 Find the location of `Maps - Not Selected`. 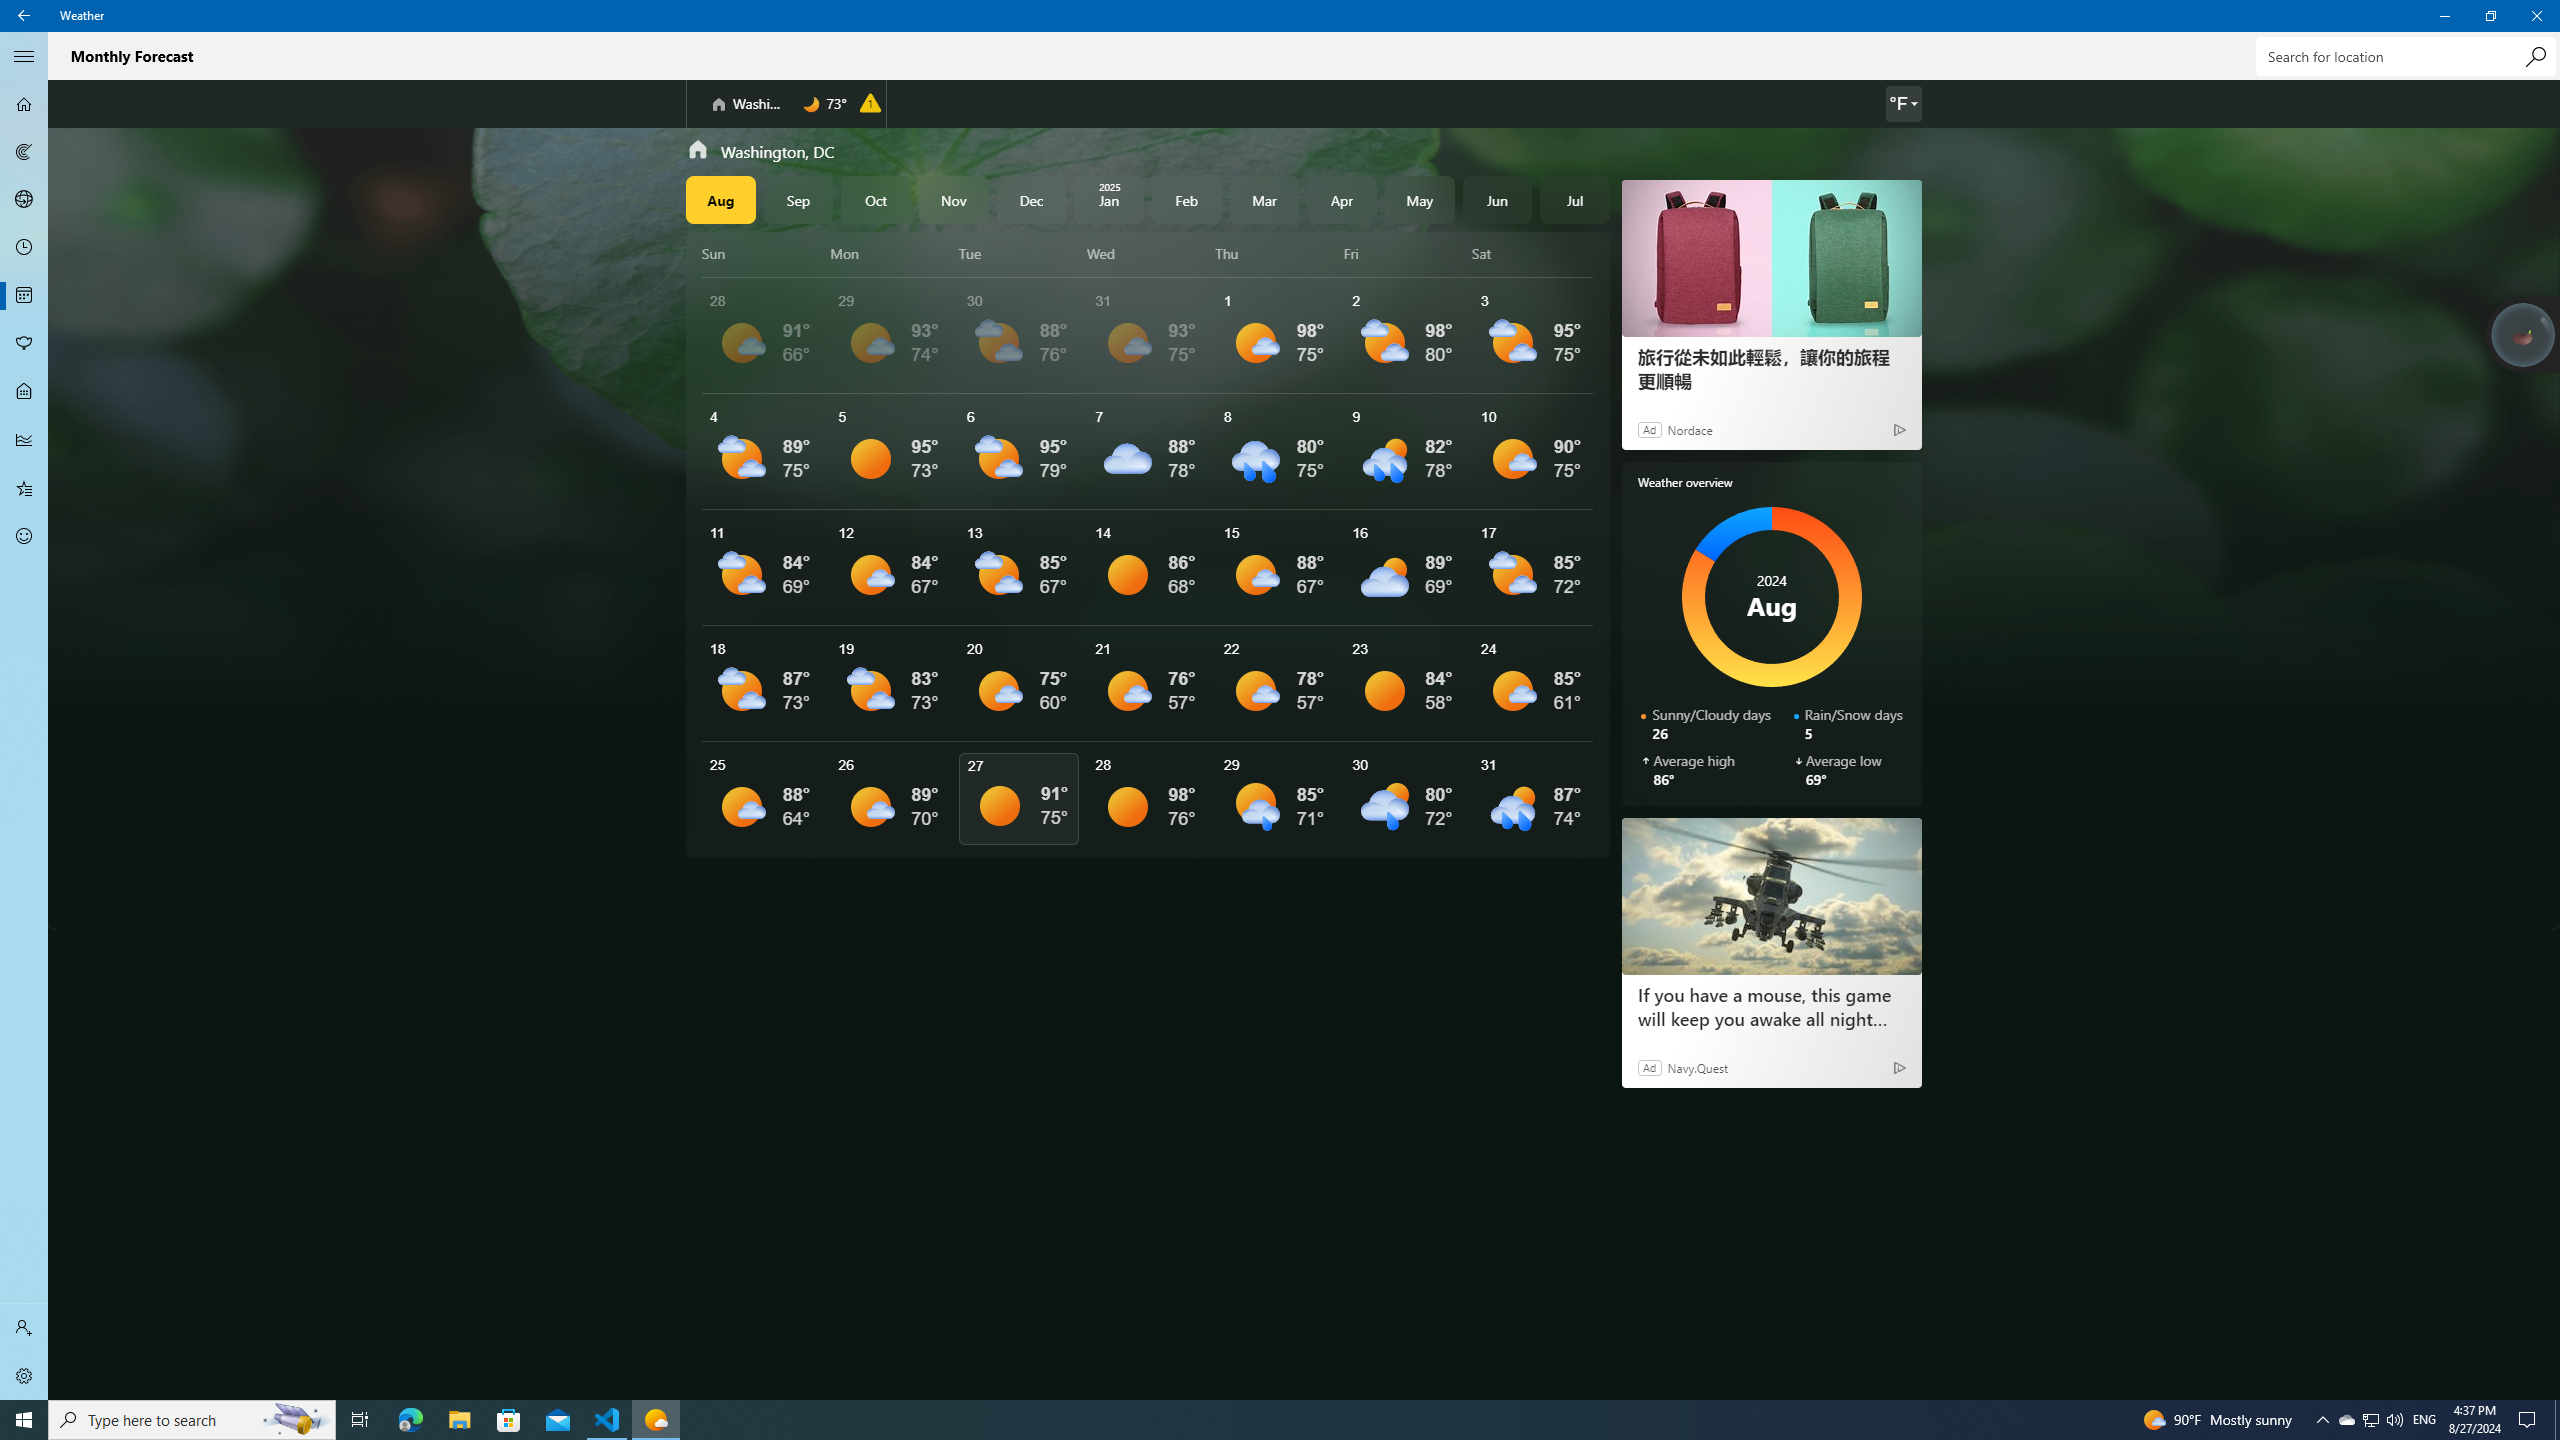

Maps - Not Selected is located at coordinates (24, 152).